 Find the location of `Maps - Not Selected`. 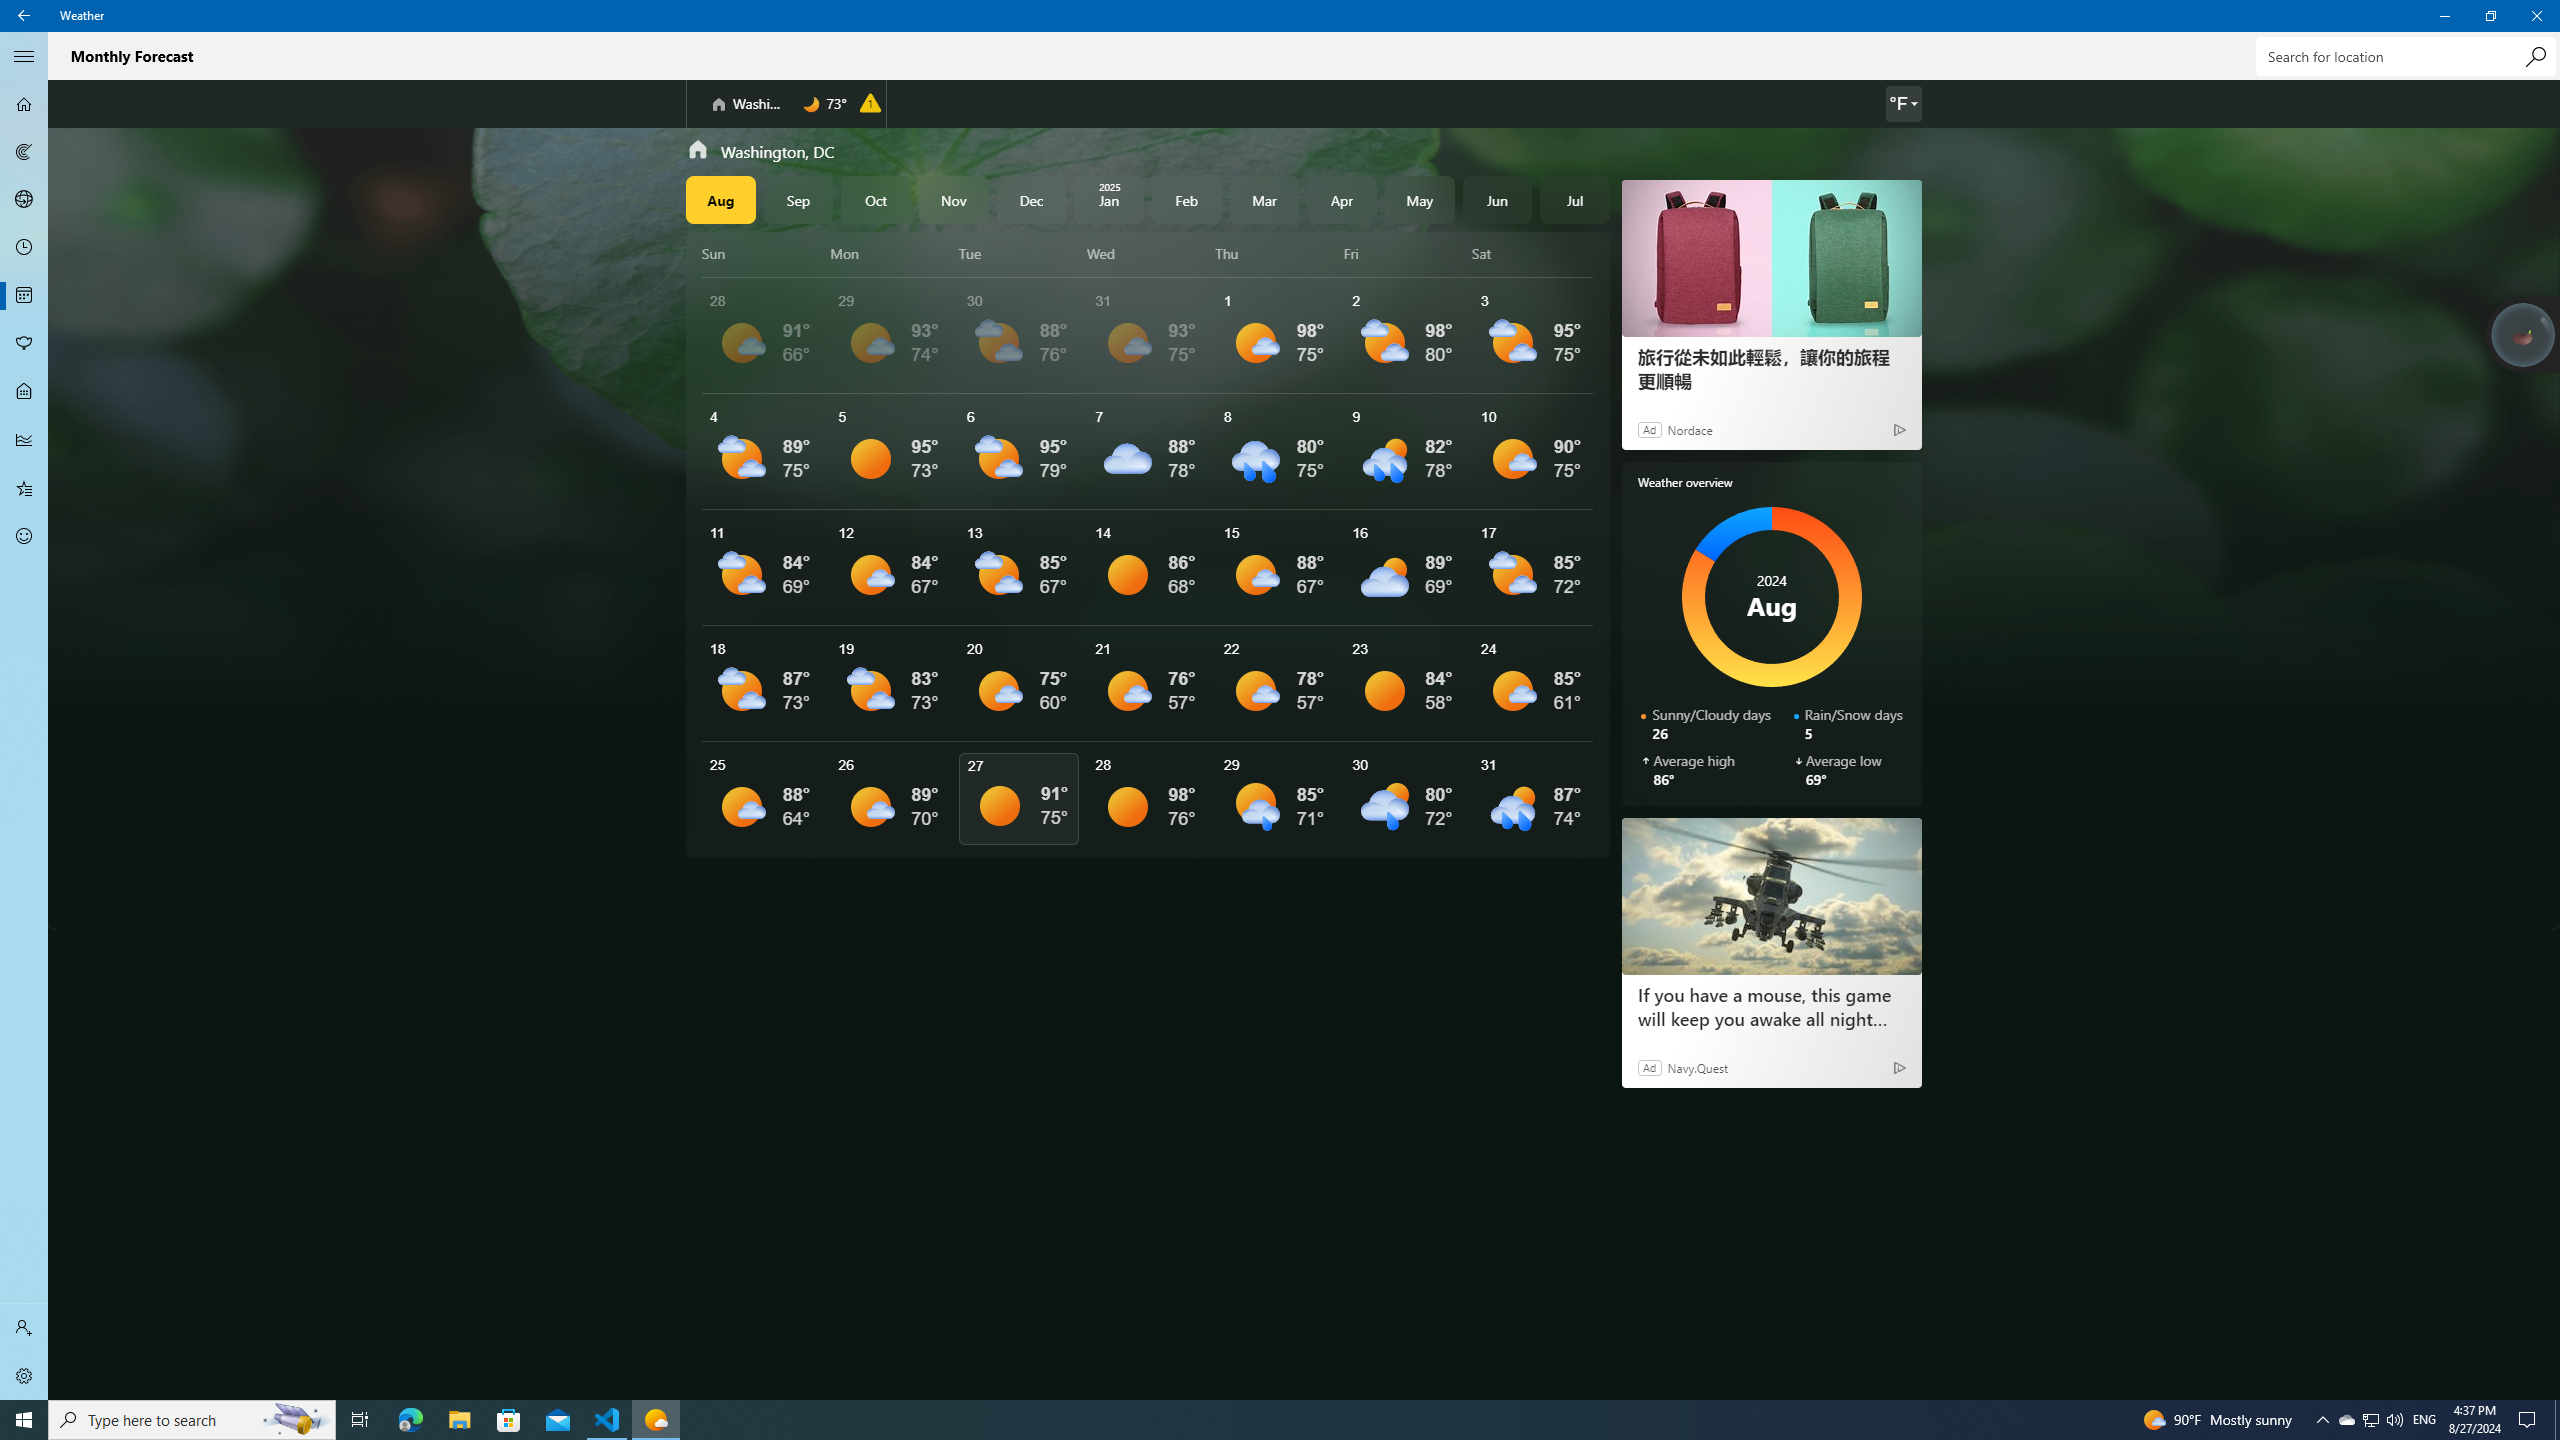

Maps - Not Selected is located at coordinates (24, 152).